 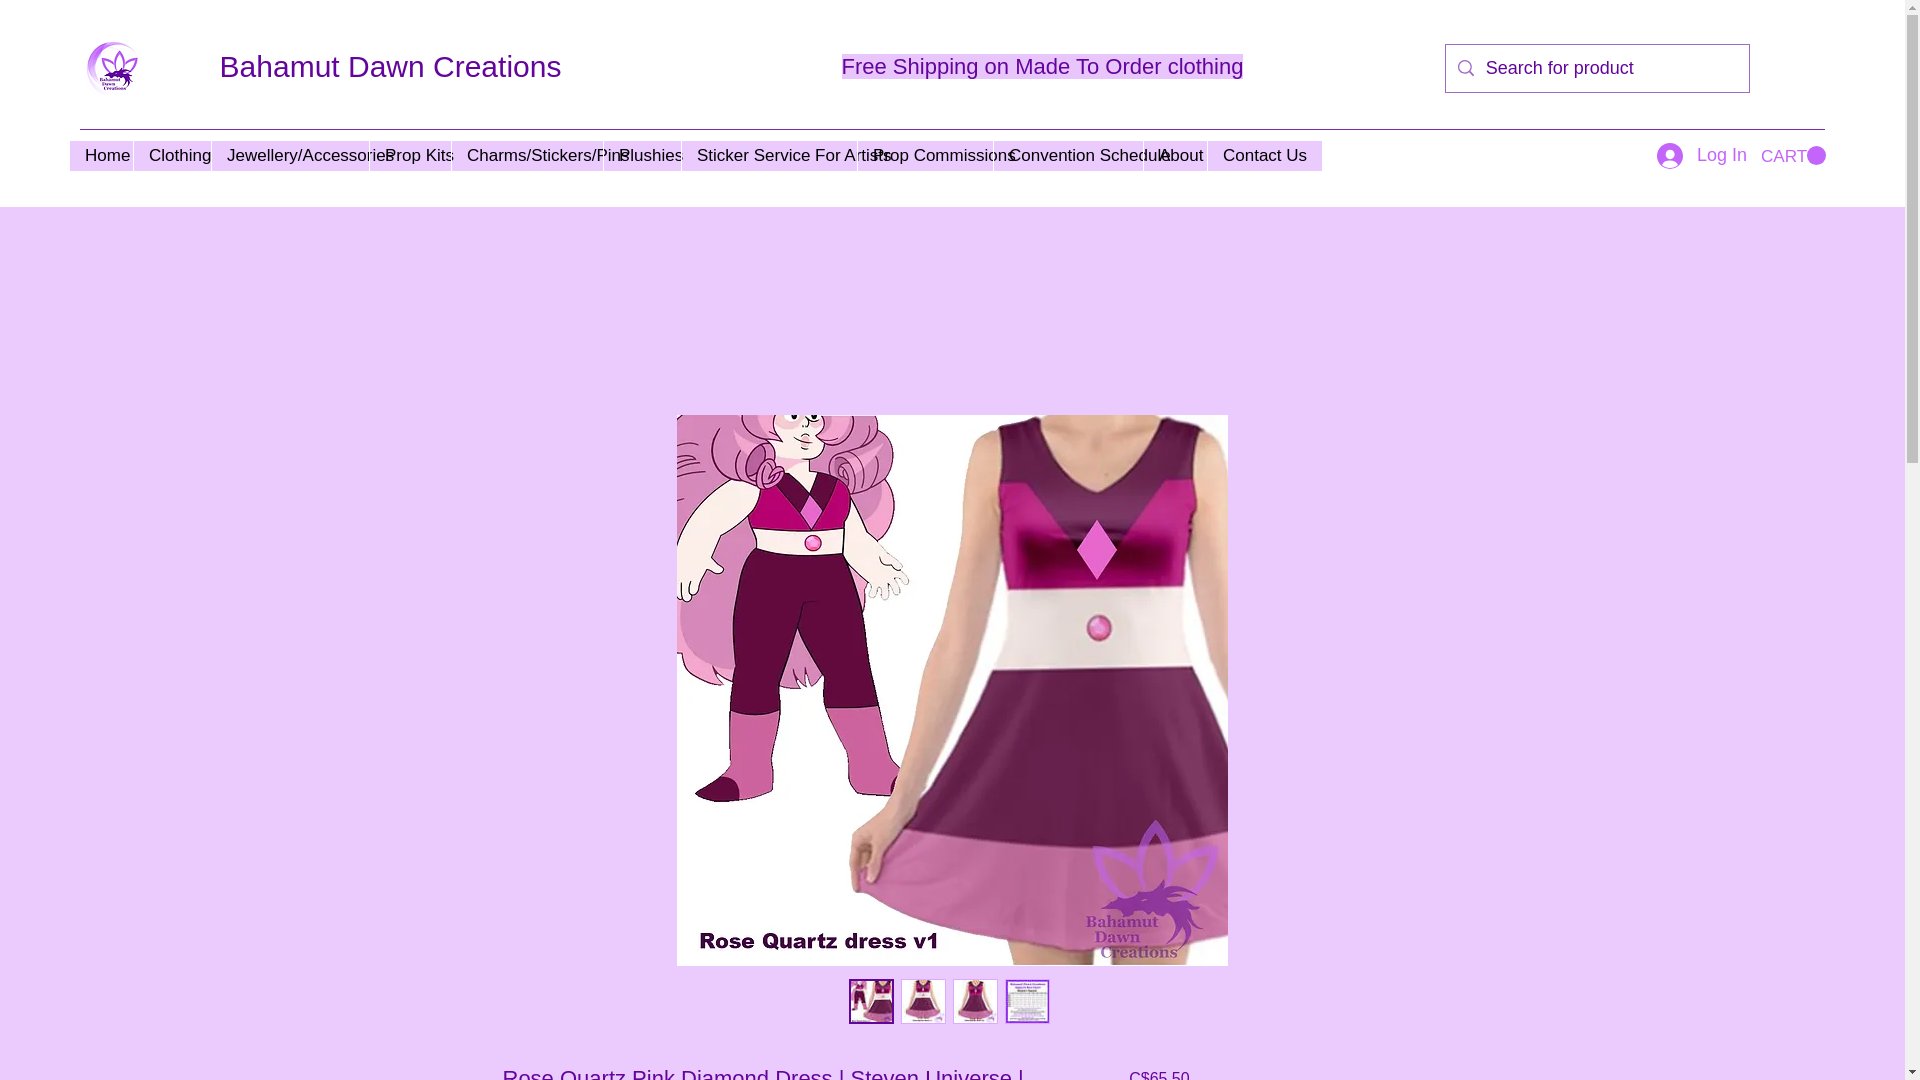 I want to click on Clothing, so click(x=172, y=156).